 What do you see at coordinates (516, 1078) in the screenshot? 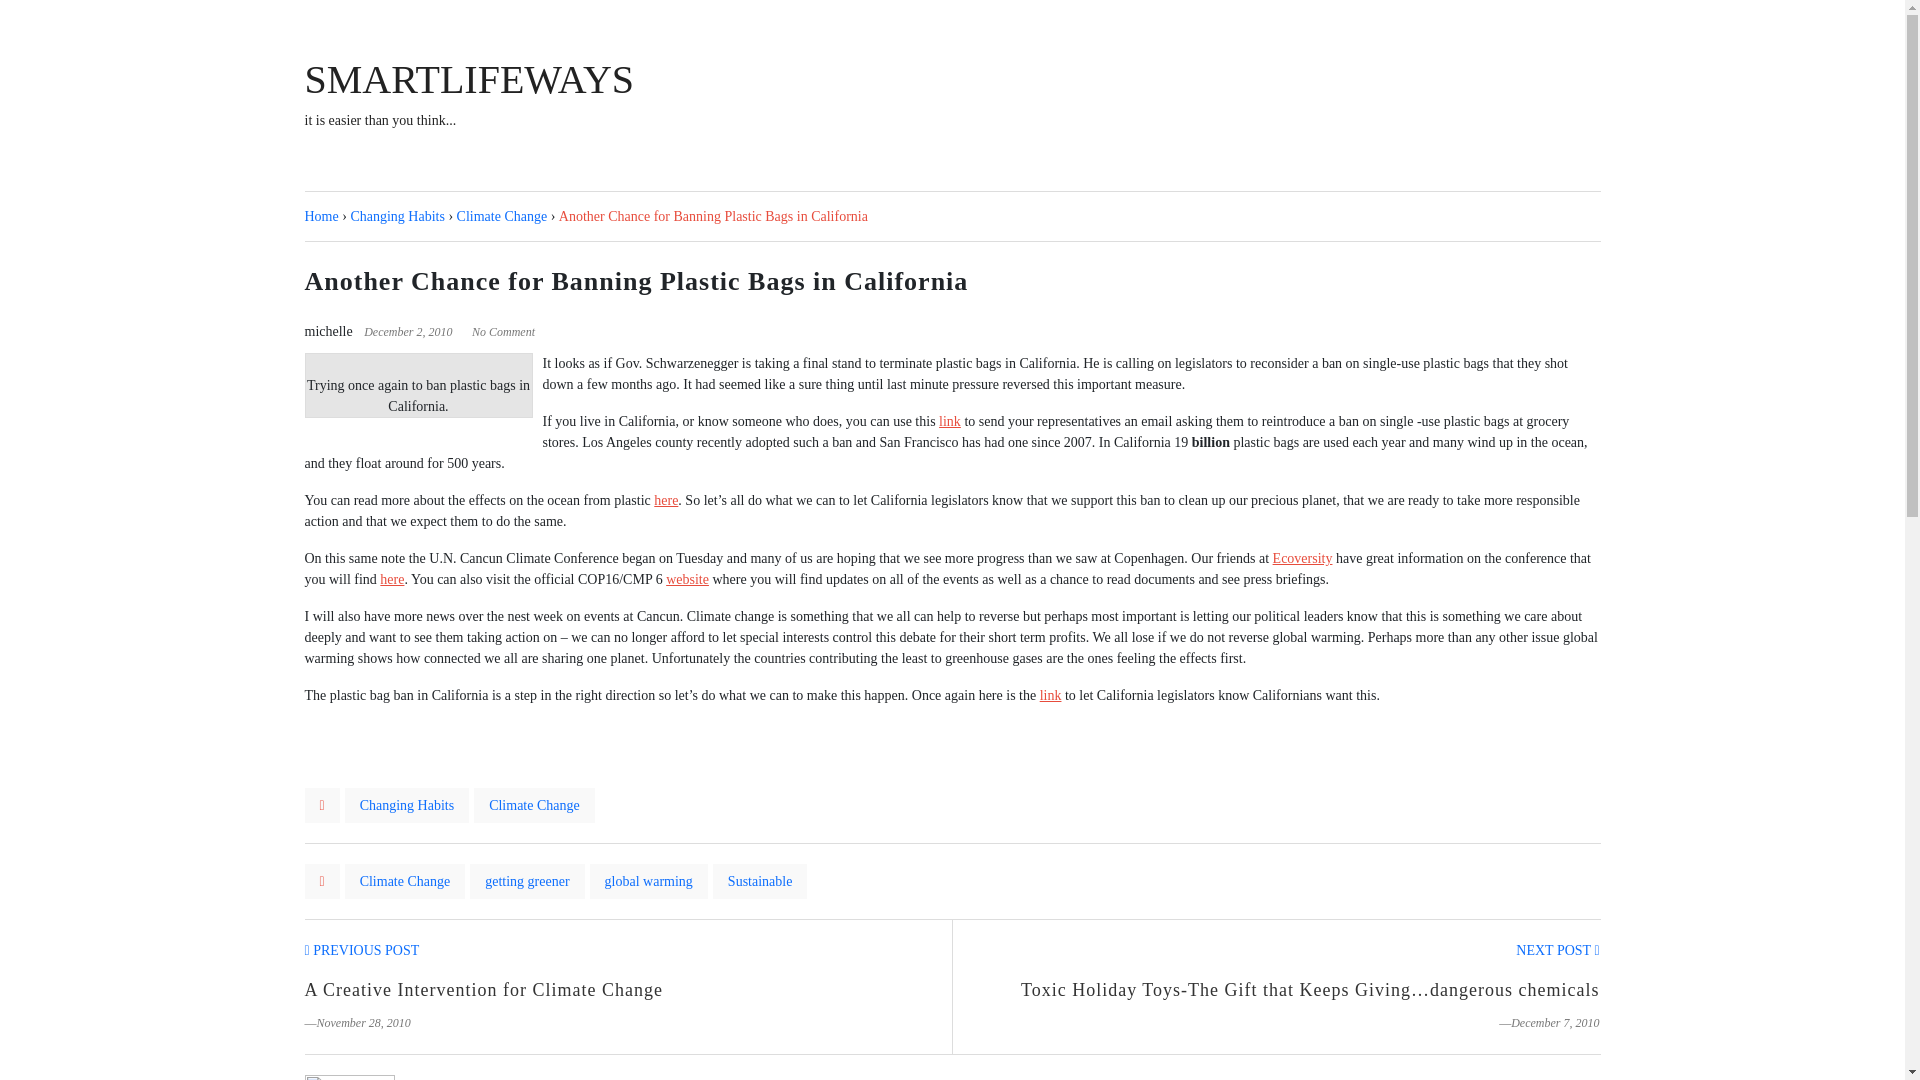
I see `MICHELLE` at bounding box center [516, 1078].